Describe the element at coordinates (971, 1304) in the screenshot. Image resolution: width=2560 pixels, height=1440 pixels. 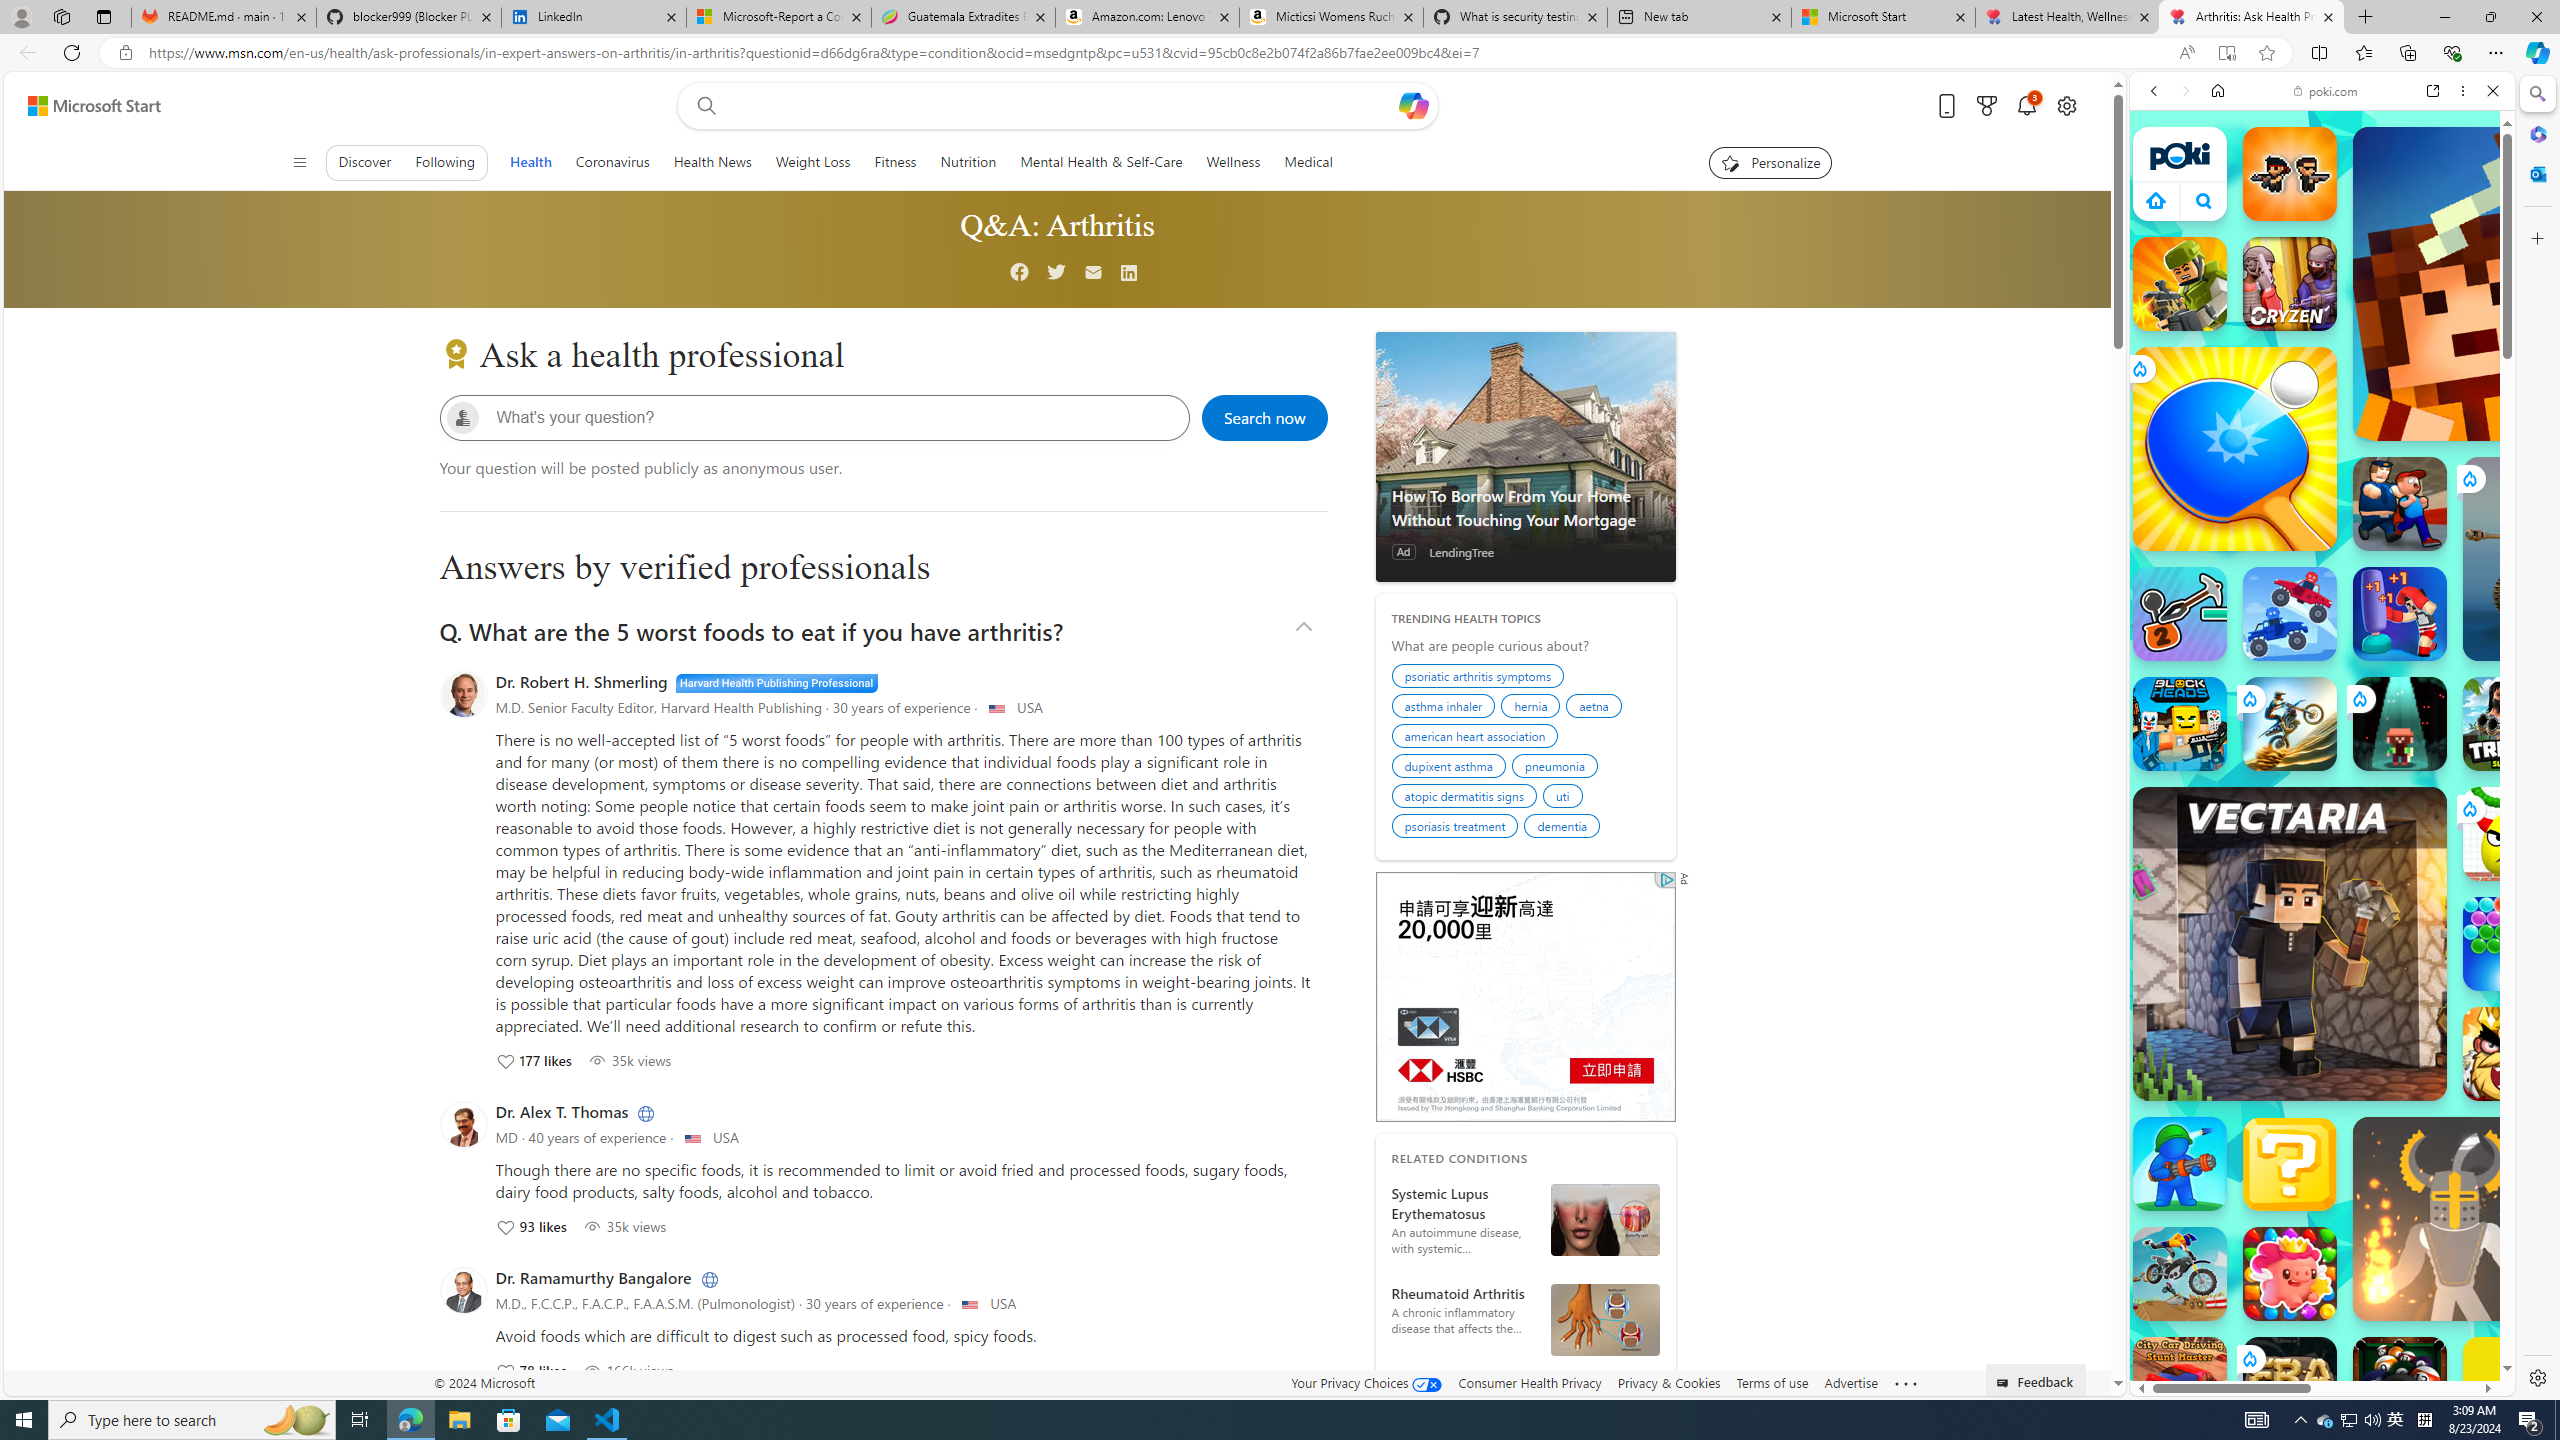
I see `Flag image of USA` at that location.